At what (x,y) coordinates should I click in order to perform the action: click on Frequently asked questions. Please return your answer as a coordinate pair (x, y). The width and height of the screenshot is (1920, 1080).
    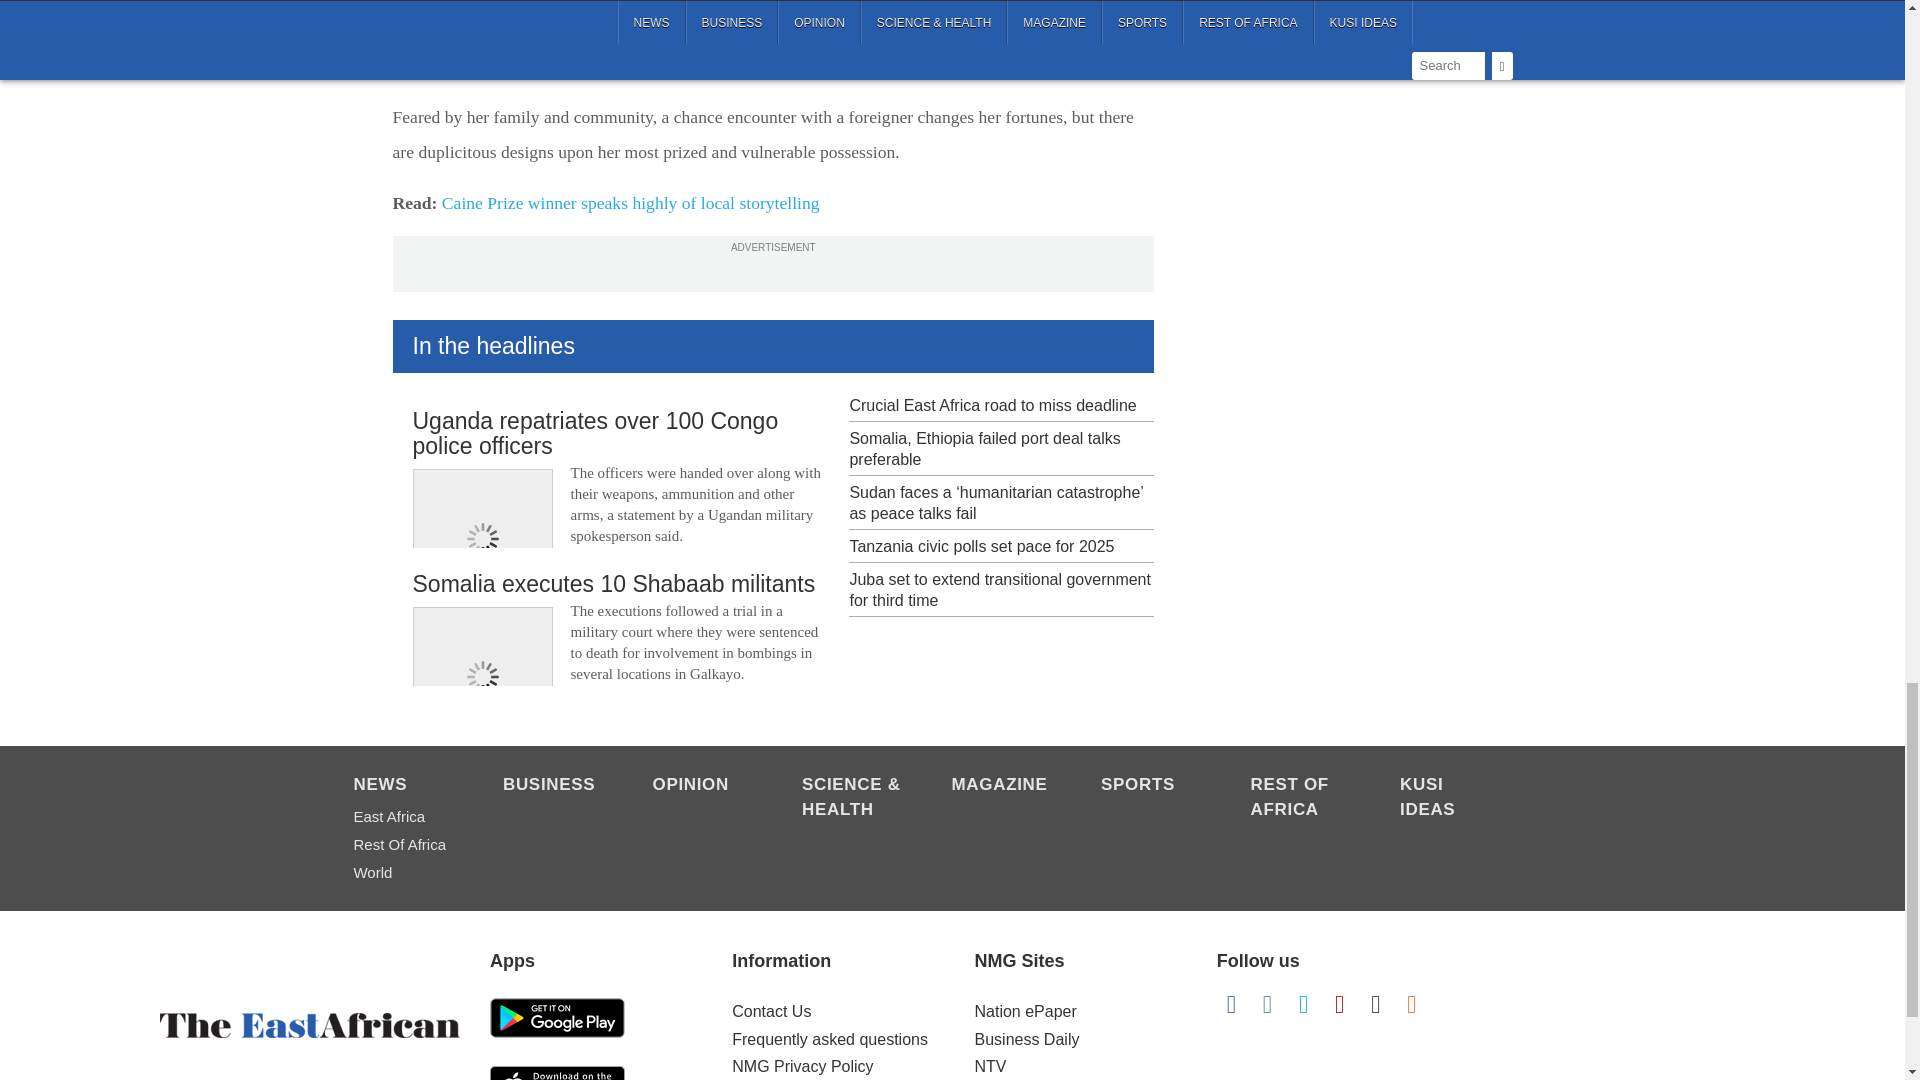
    Looking at the image, I should click on (829, 1039).